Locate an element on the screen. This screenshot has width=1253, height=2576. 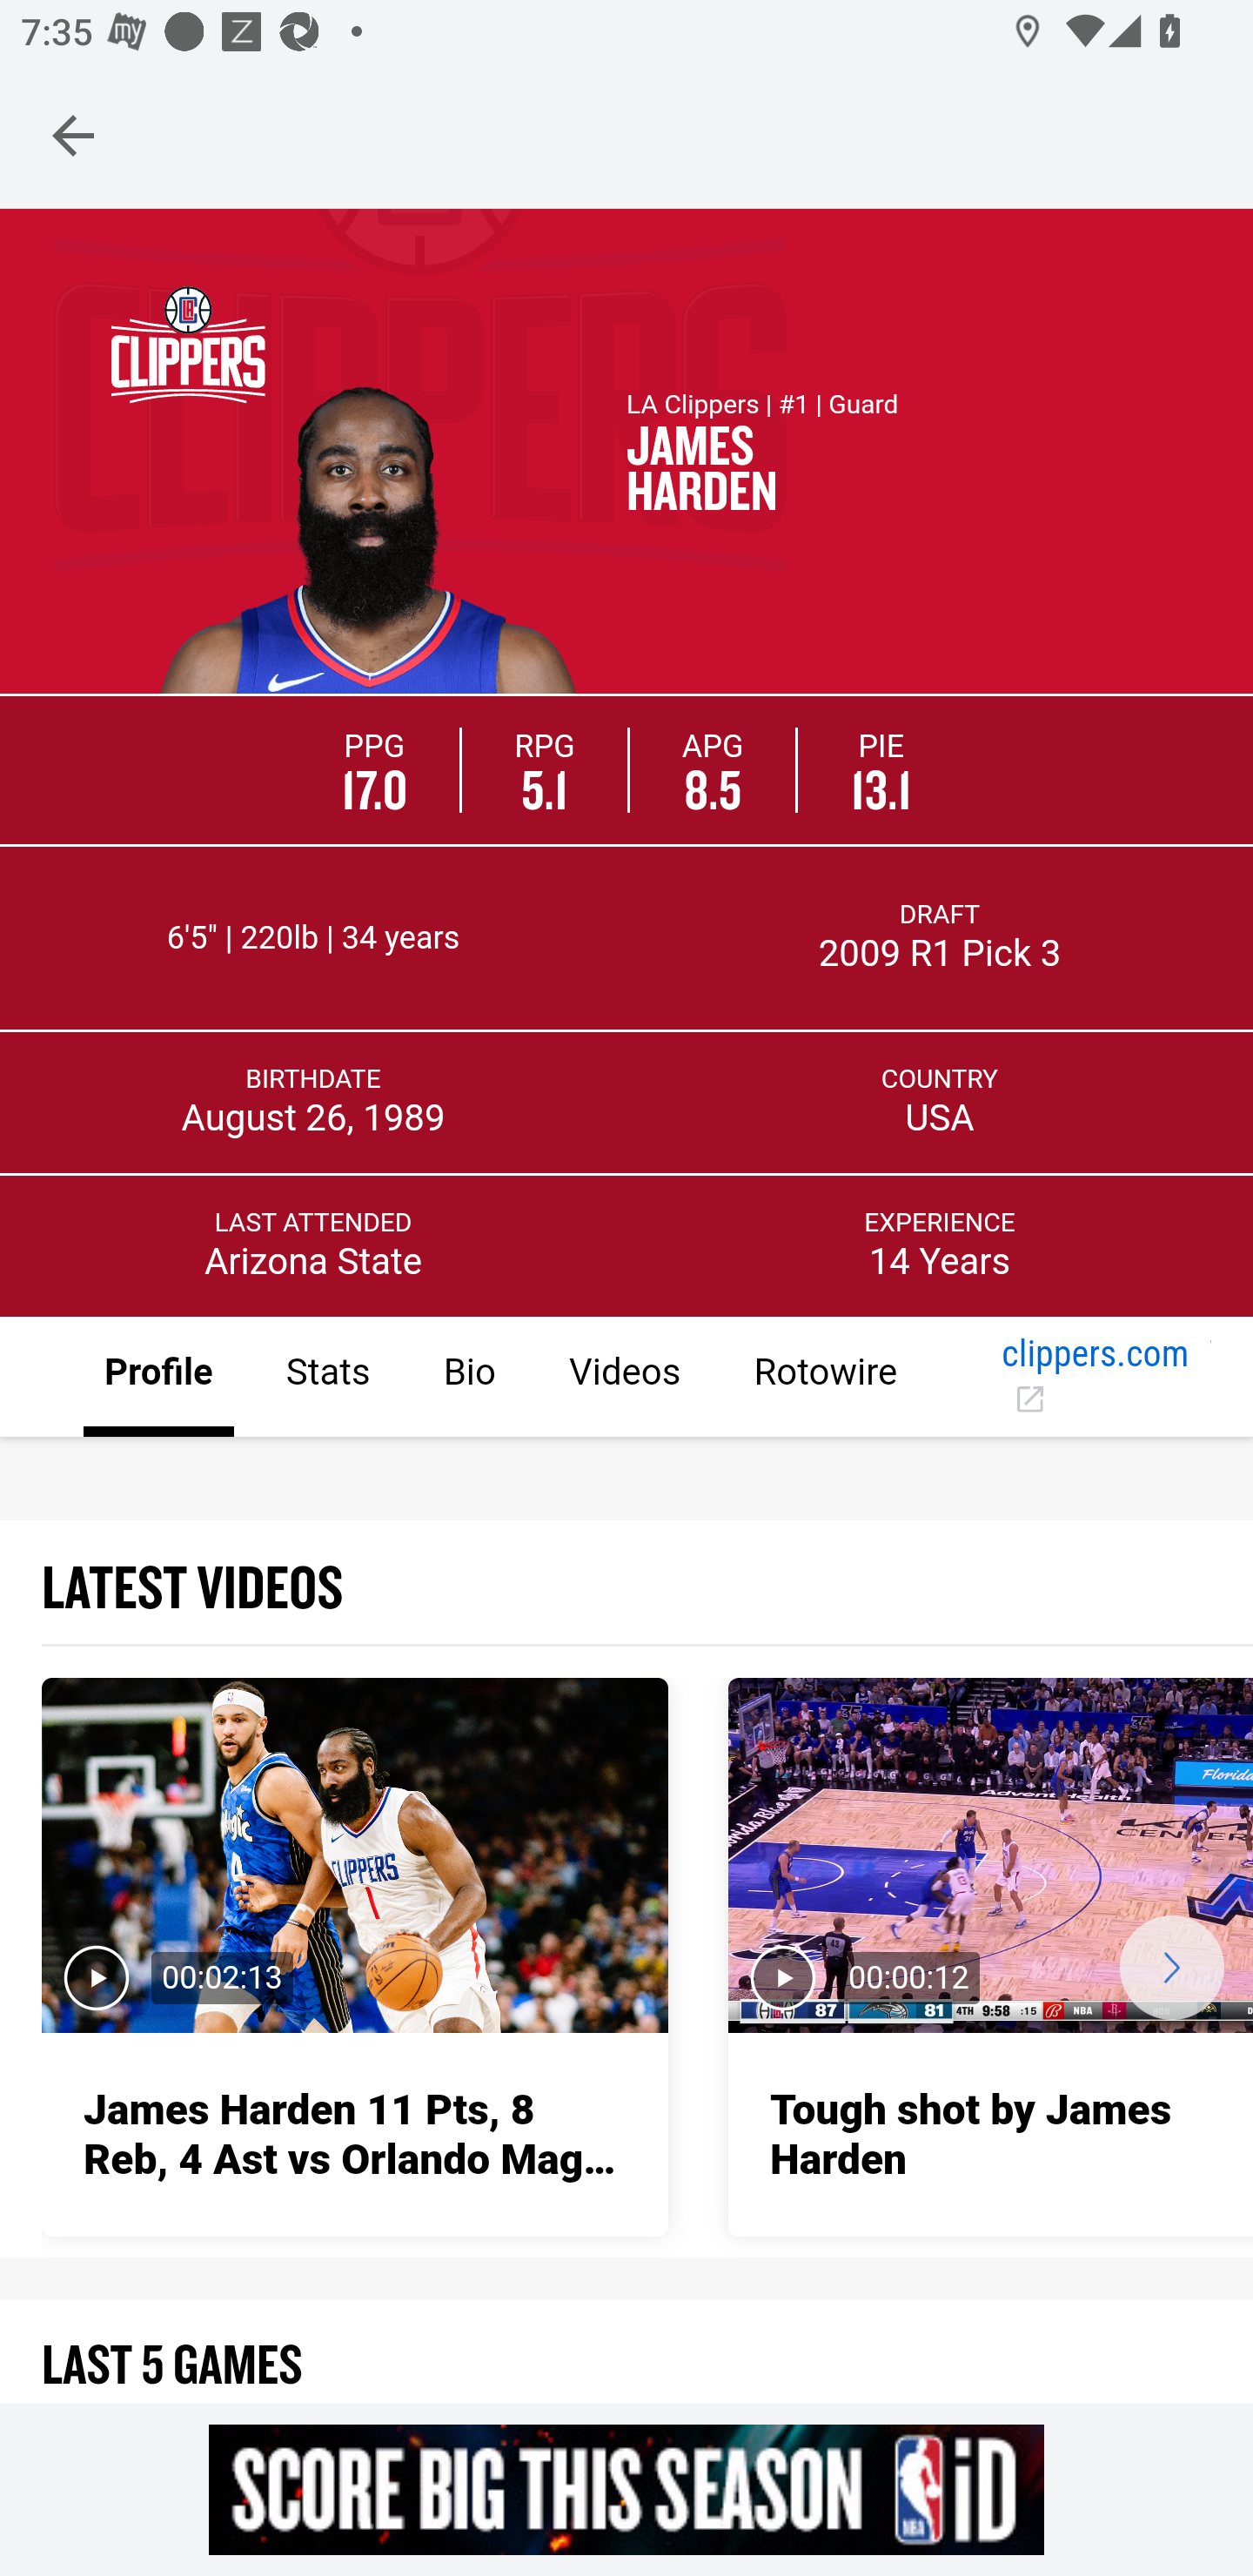
Bio is located at coordinates (468, 1378).